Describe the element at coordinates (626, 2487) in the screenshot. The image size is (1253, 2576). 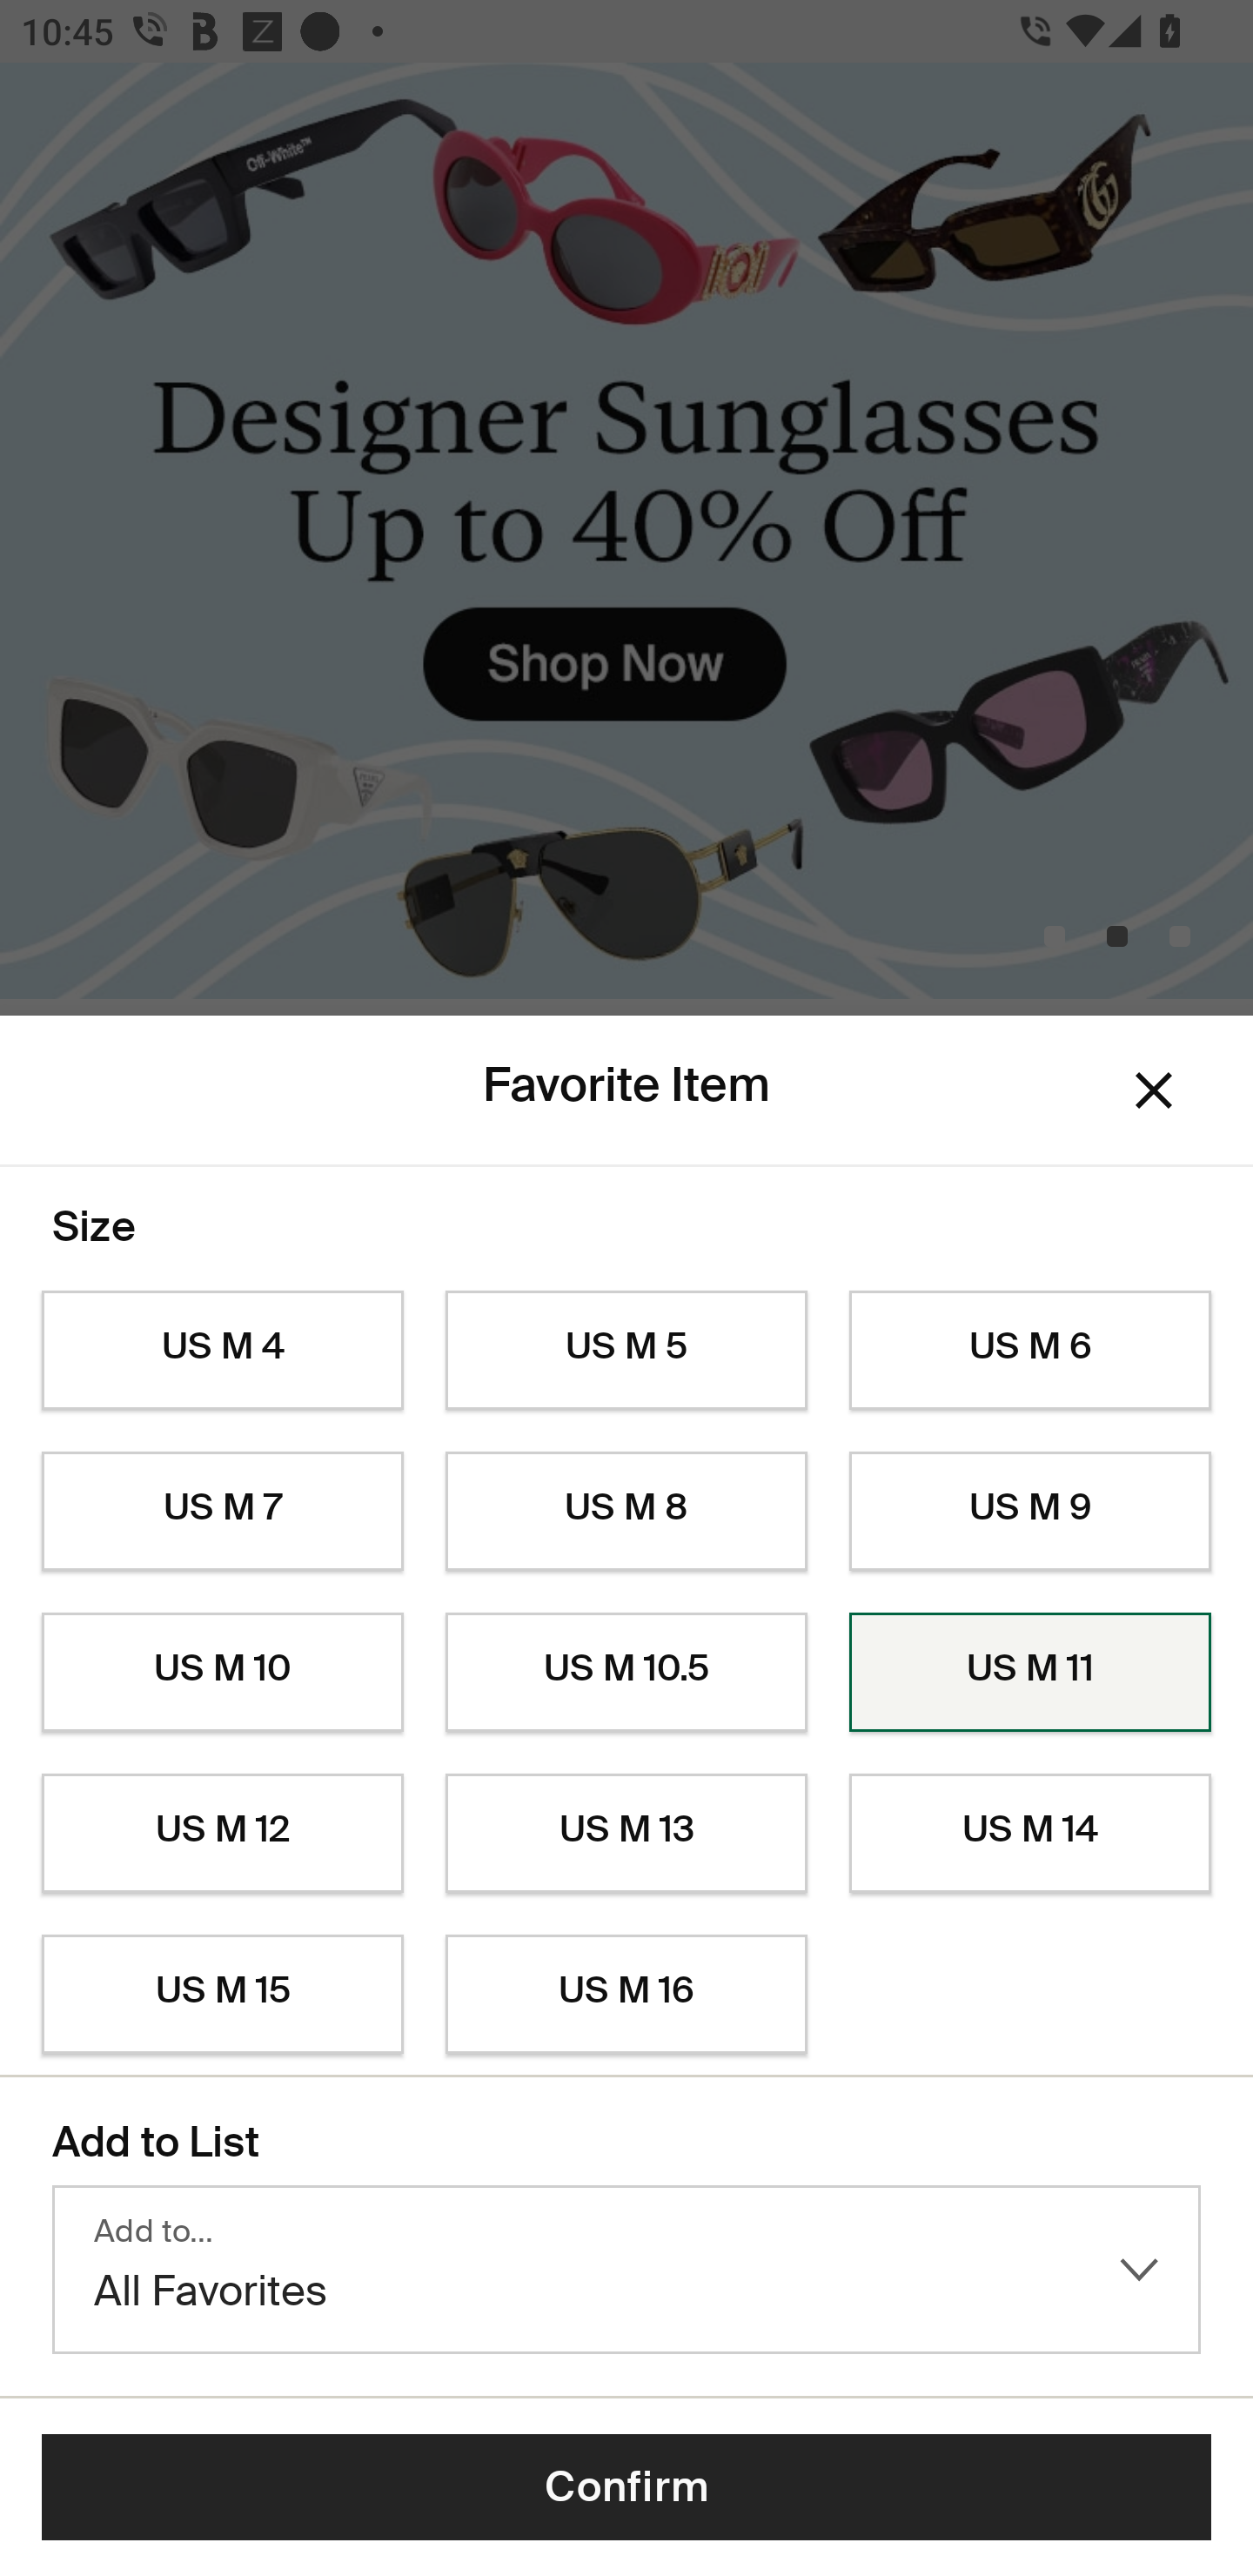
I see `Confirm` at that location.